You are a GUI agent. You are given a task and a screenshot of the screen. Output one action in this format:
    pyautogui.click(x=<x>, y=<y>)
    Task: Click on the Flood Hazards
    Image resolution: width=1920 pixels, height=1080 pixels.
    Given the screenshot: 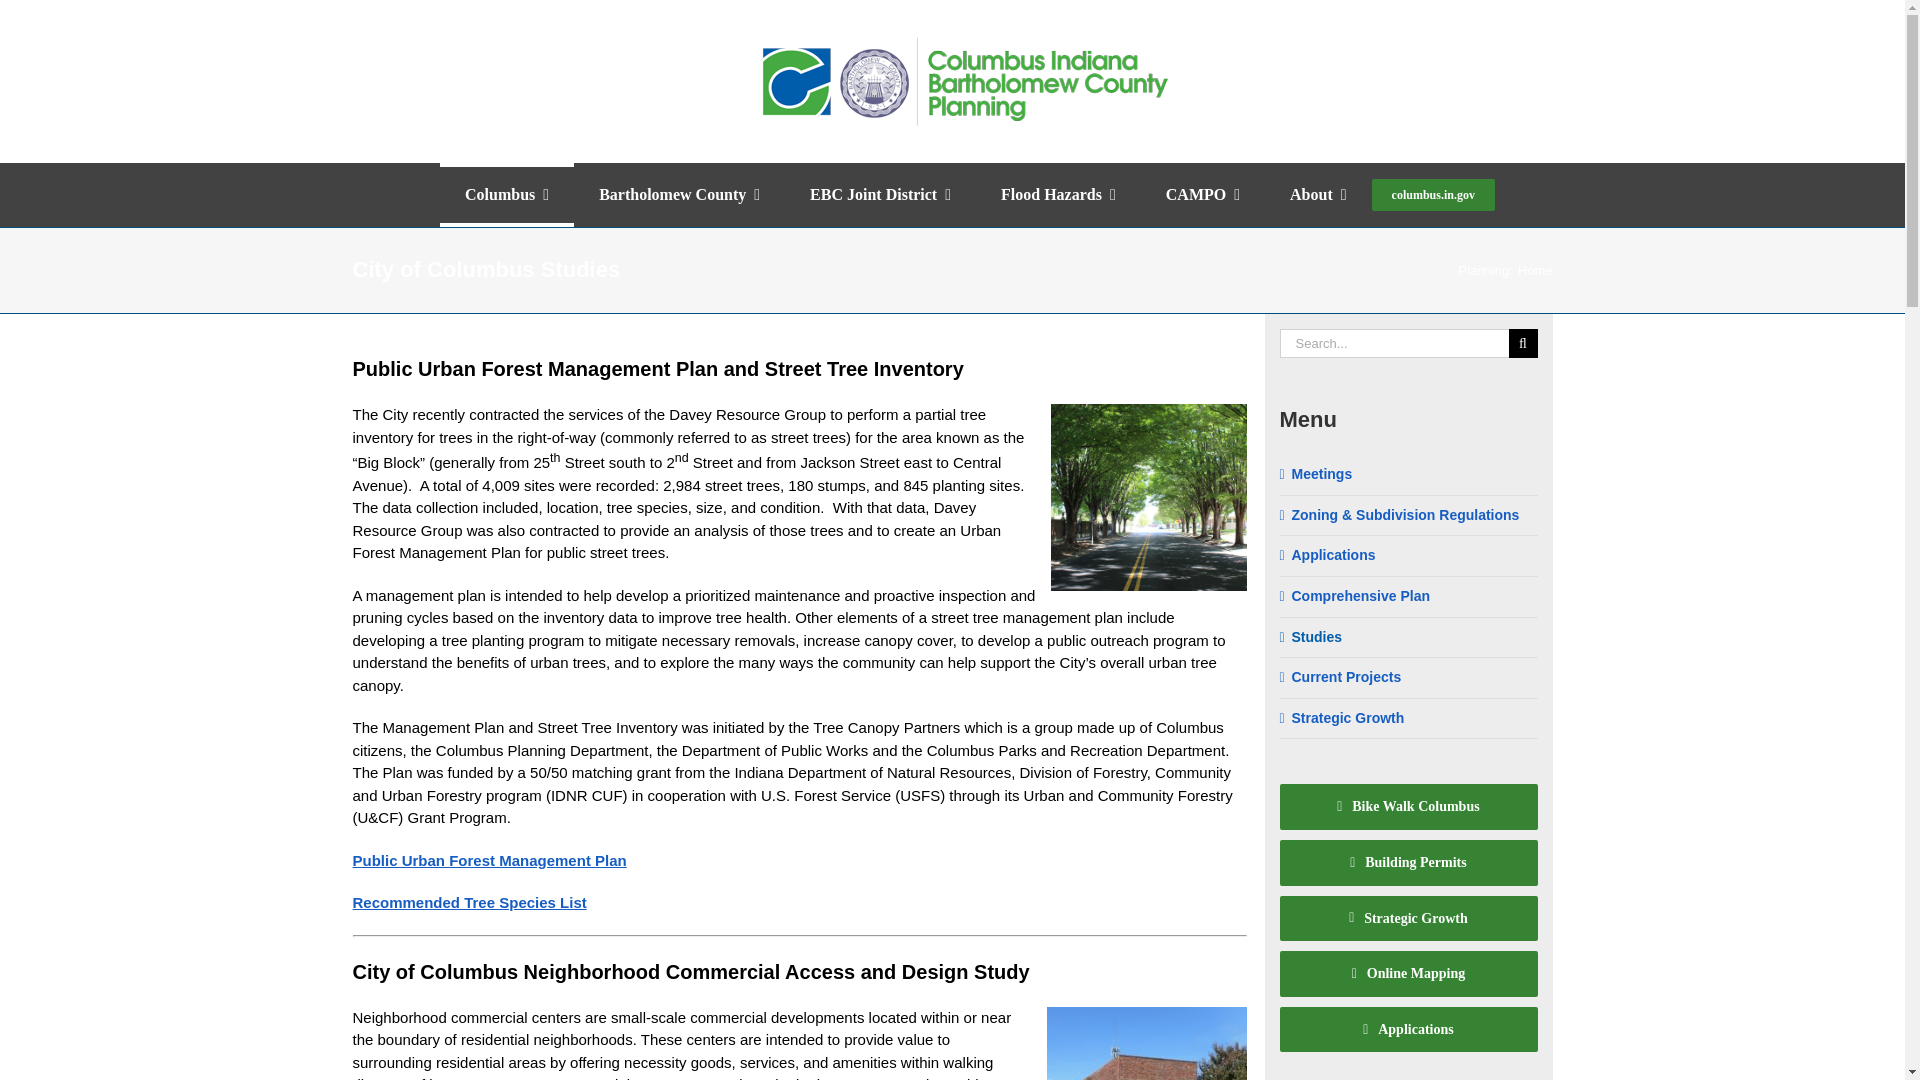 What is the action you would take?
    pyautogui.click(x=1058, y=194)
    